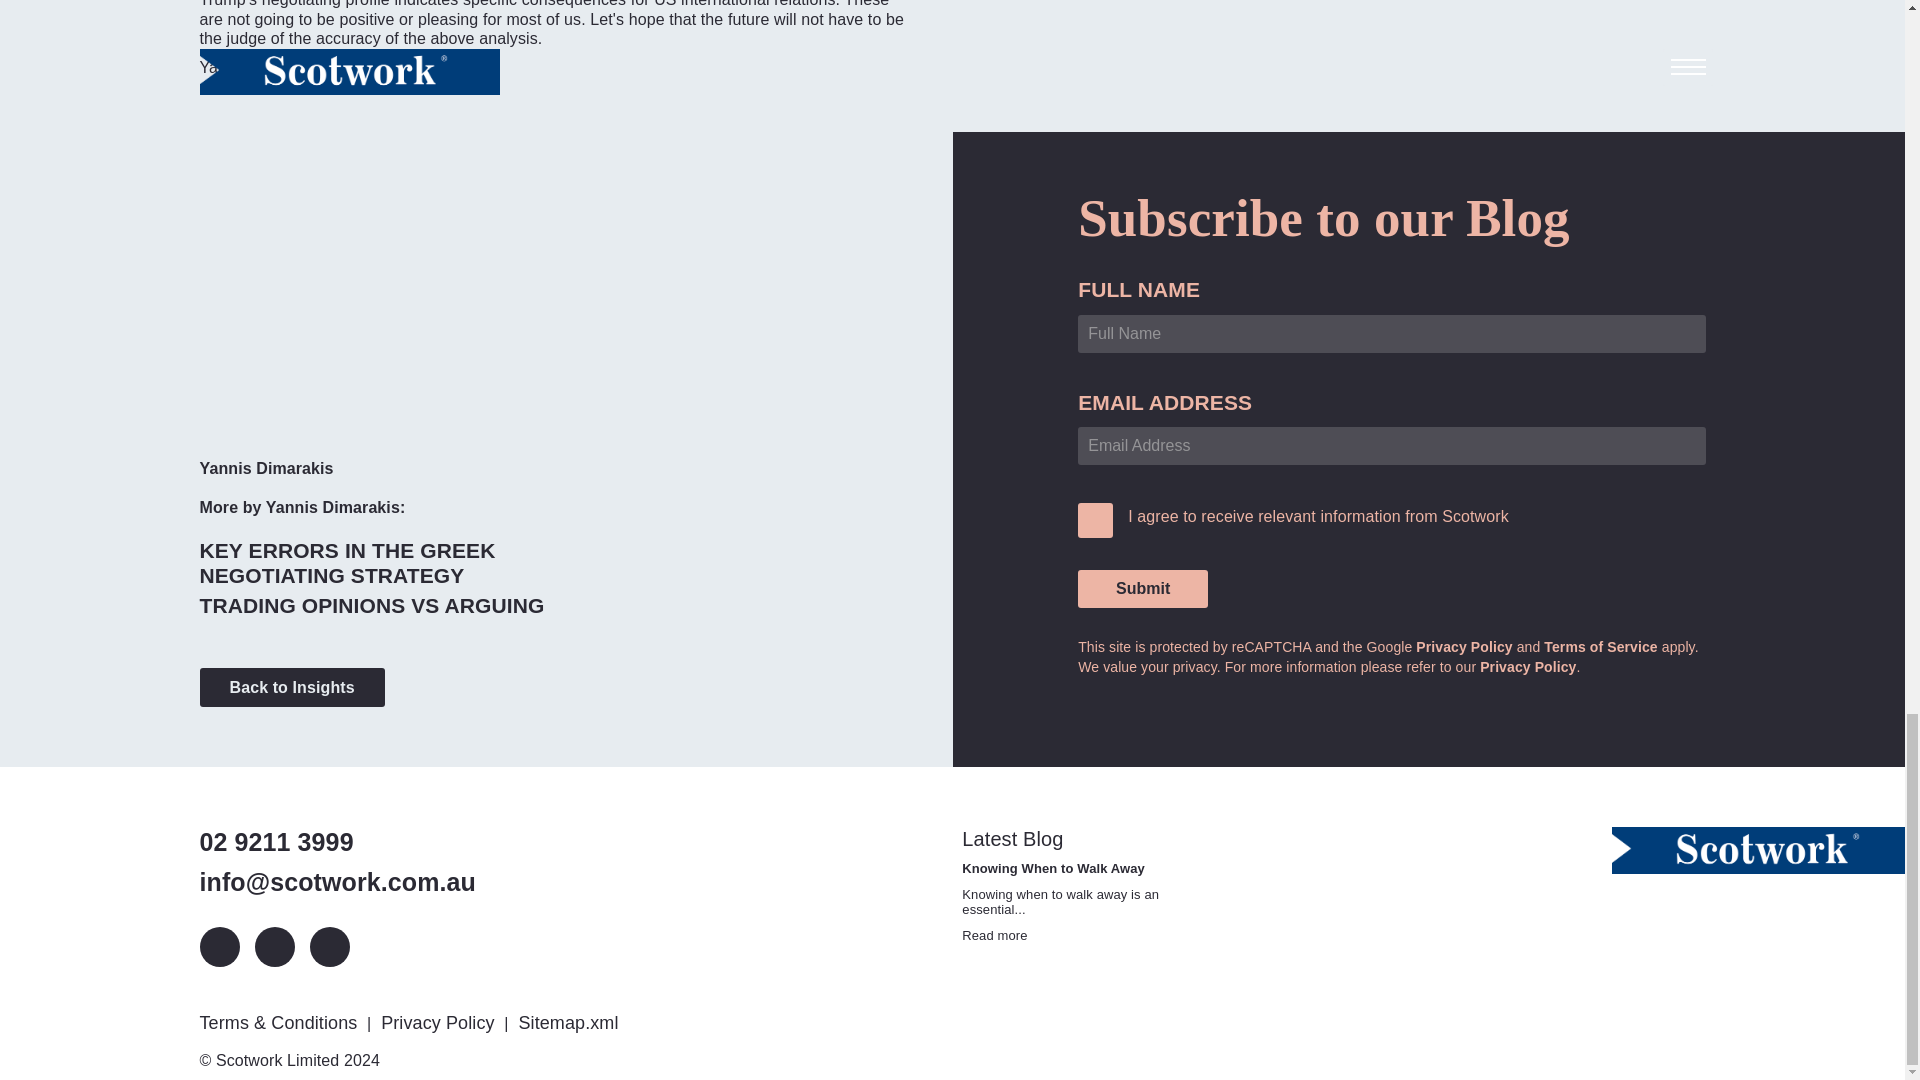  I want to click on TRADING OPINIONS VS ARGUING, so click(372, 604).